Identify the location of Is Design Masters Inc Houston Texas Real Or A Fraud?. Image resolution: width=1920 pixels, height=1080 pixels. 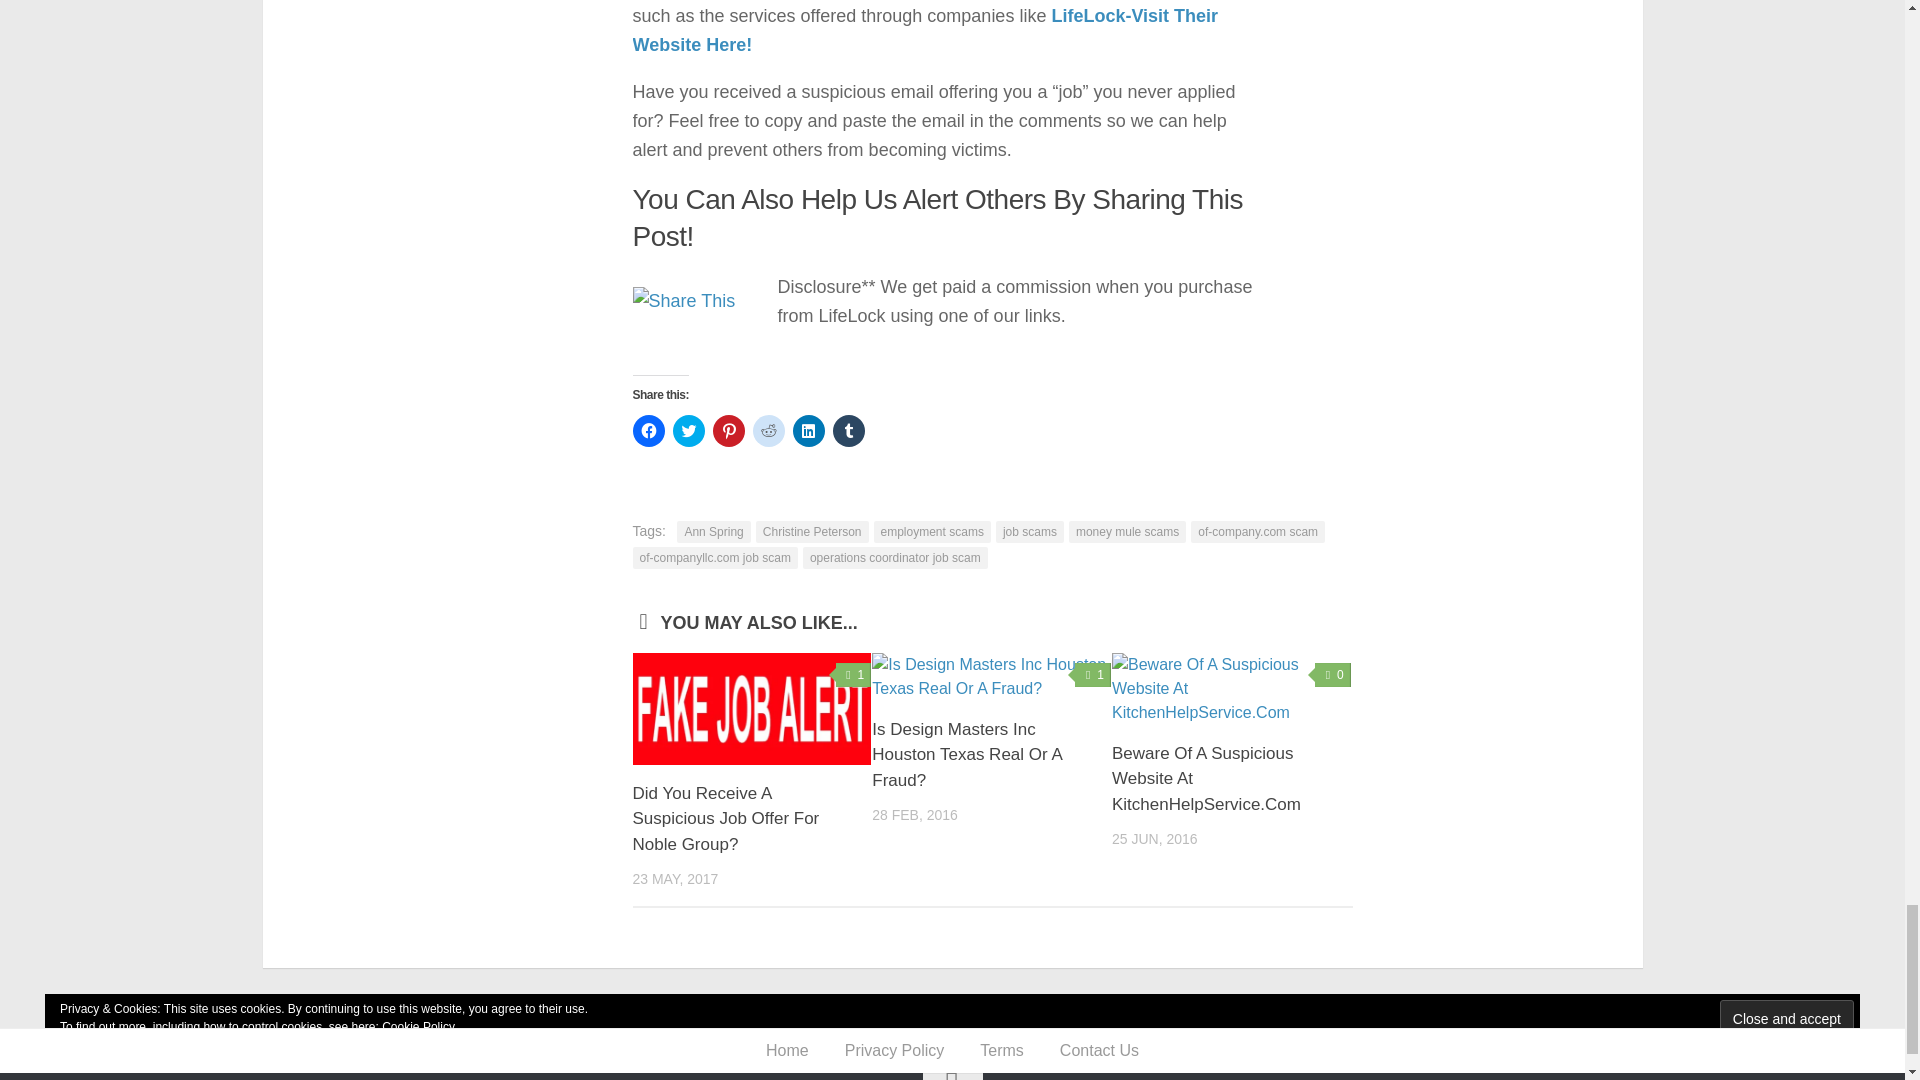
(966, 754).